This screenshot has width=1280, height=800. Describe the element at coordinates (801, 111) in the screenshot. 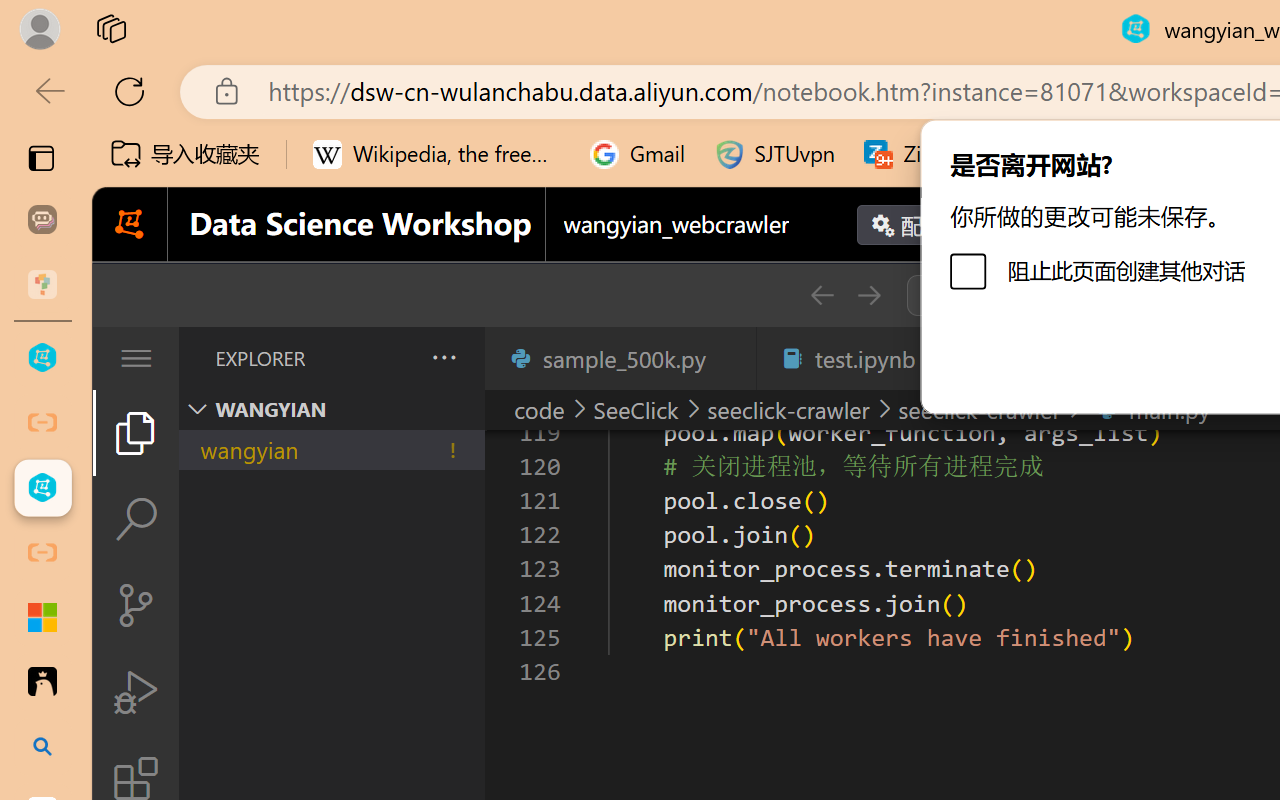

I see `Retrospect` at that location.